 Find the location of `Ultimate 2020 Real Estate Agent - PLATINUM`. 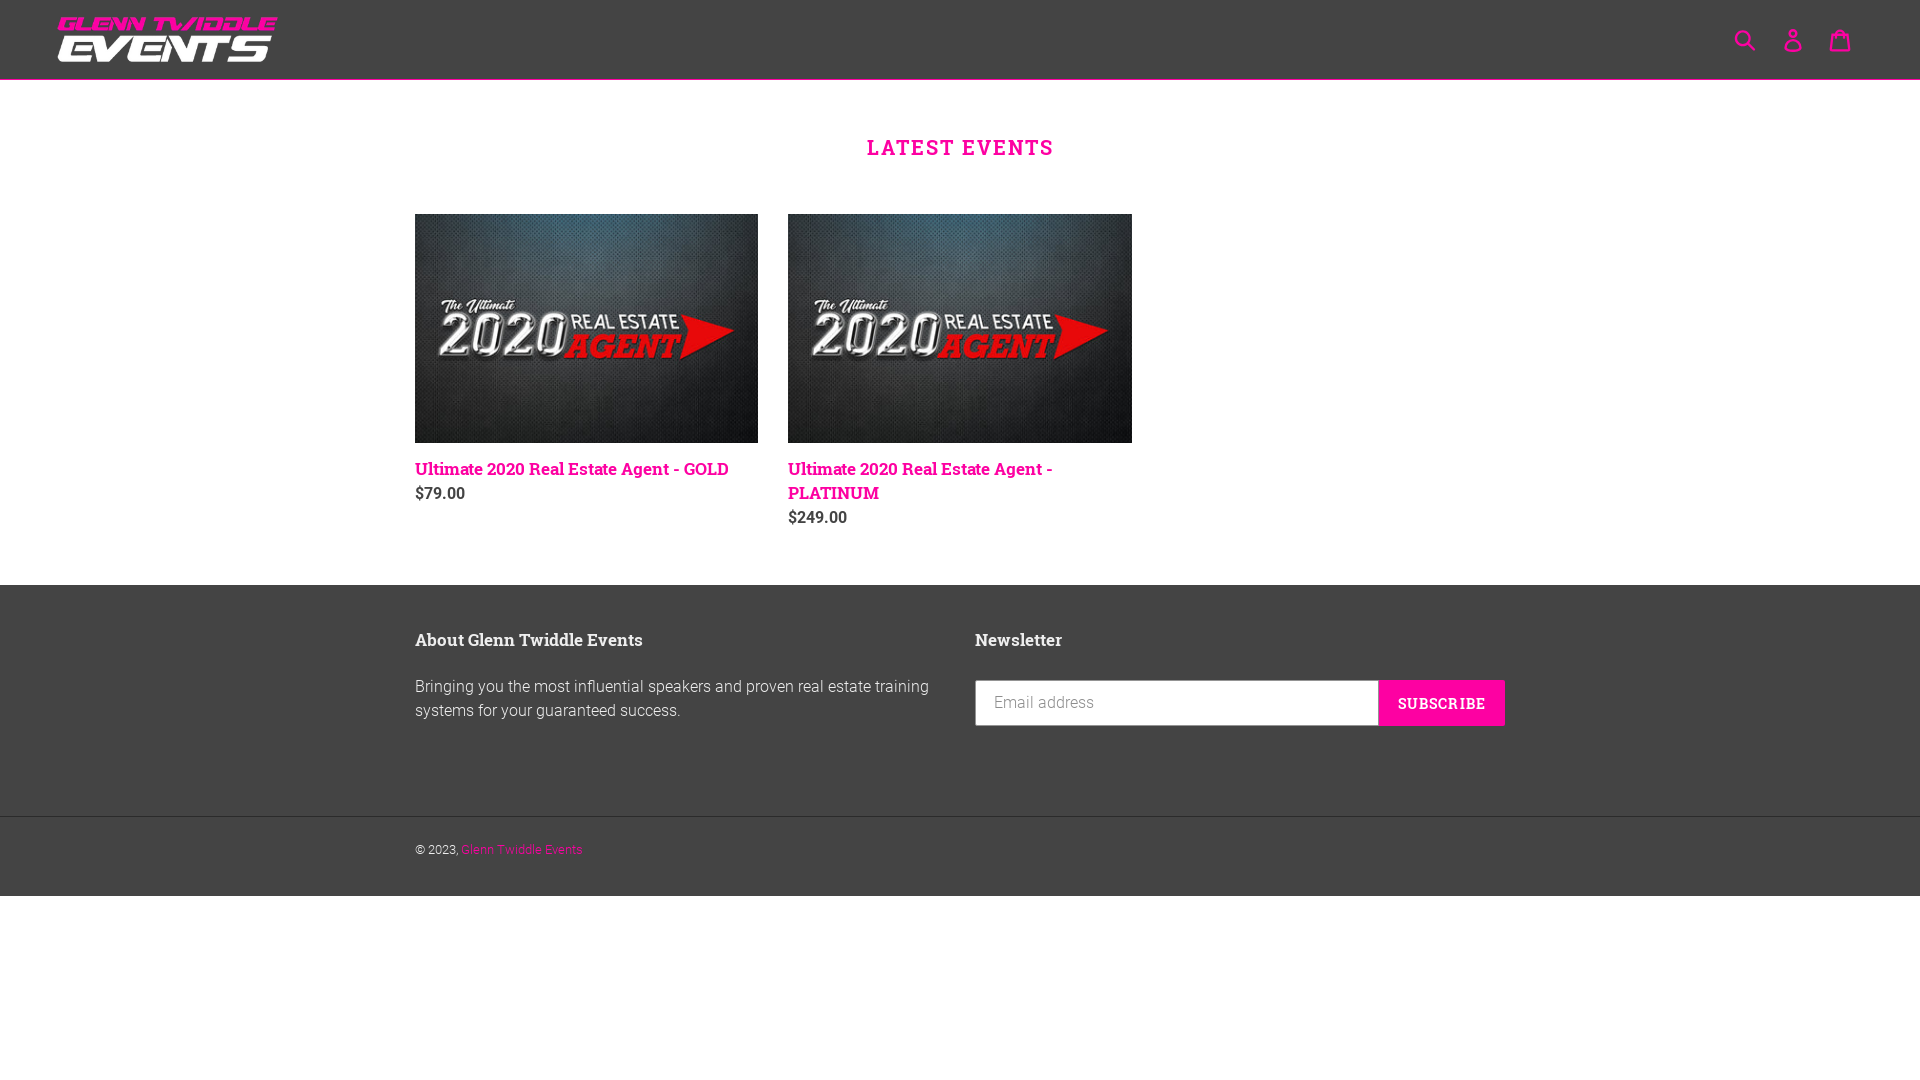

Ultimate 2020 Real Estate Agent - PLATINUM is located at coordinates (960, 372).